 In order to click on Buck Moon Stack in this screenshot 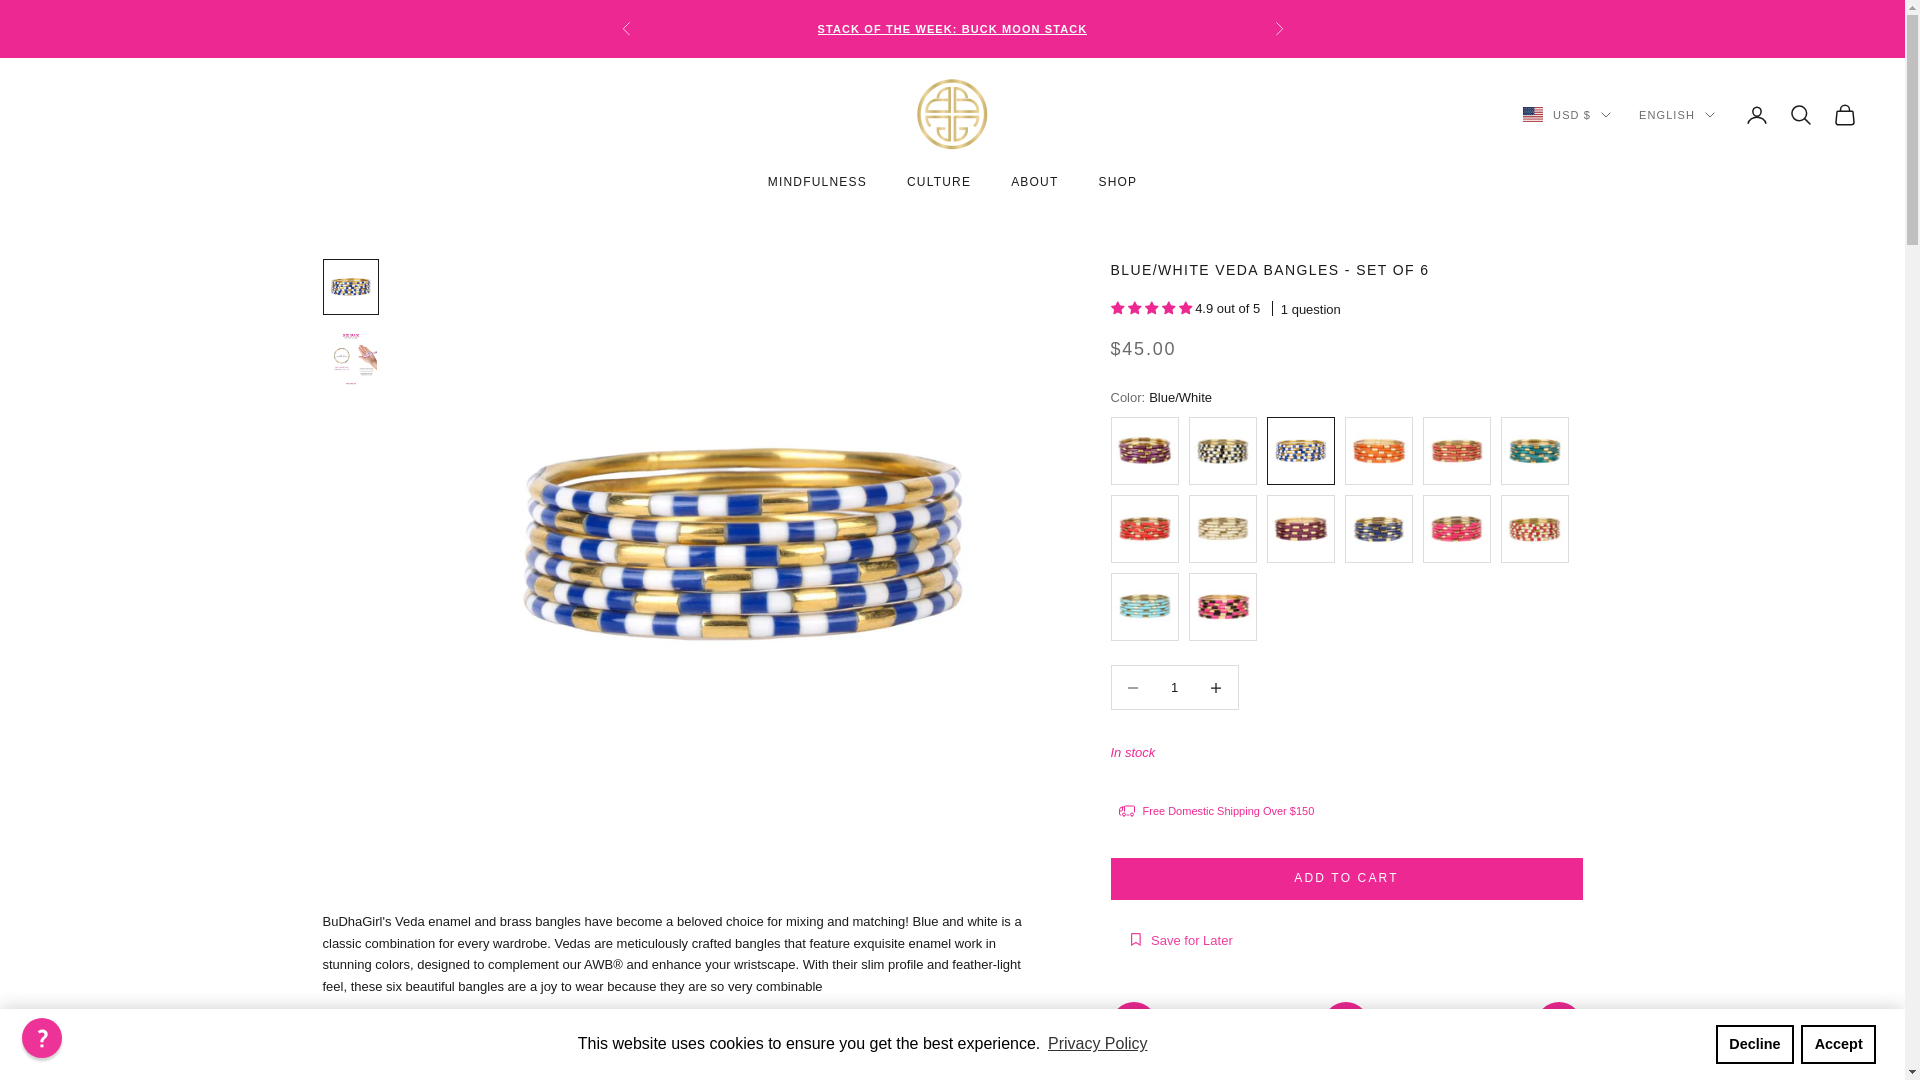, I will do `click(952, 28)`.